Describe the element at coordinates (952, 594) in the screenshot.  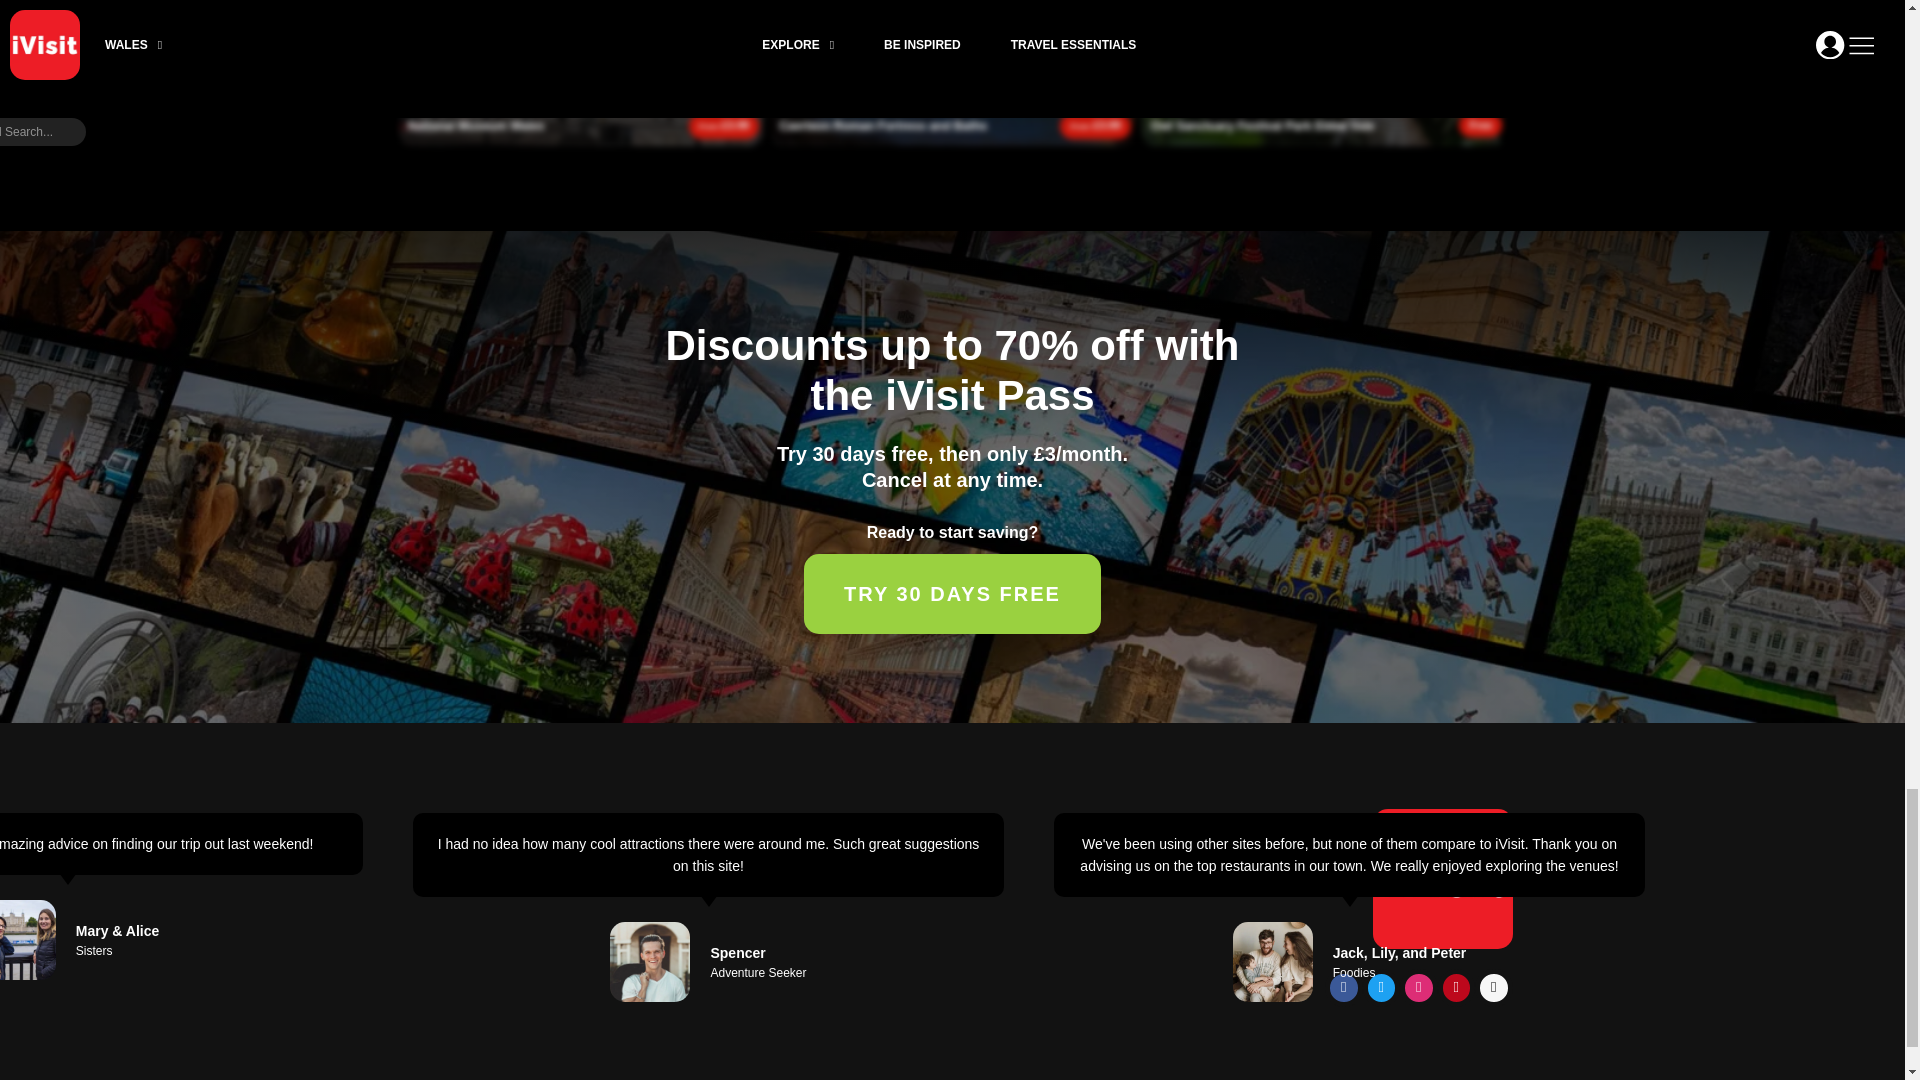
I see `TRY 30 DAYS FREE` at that location.